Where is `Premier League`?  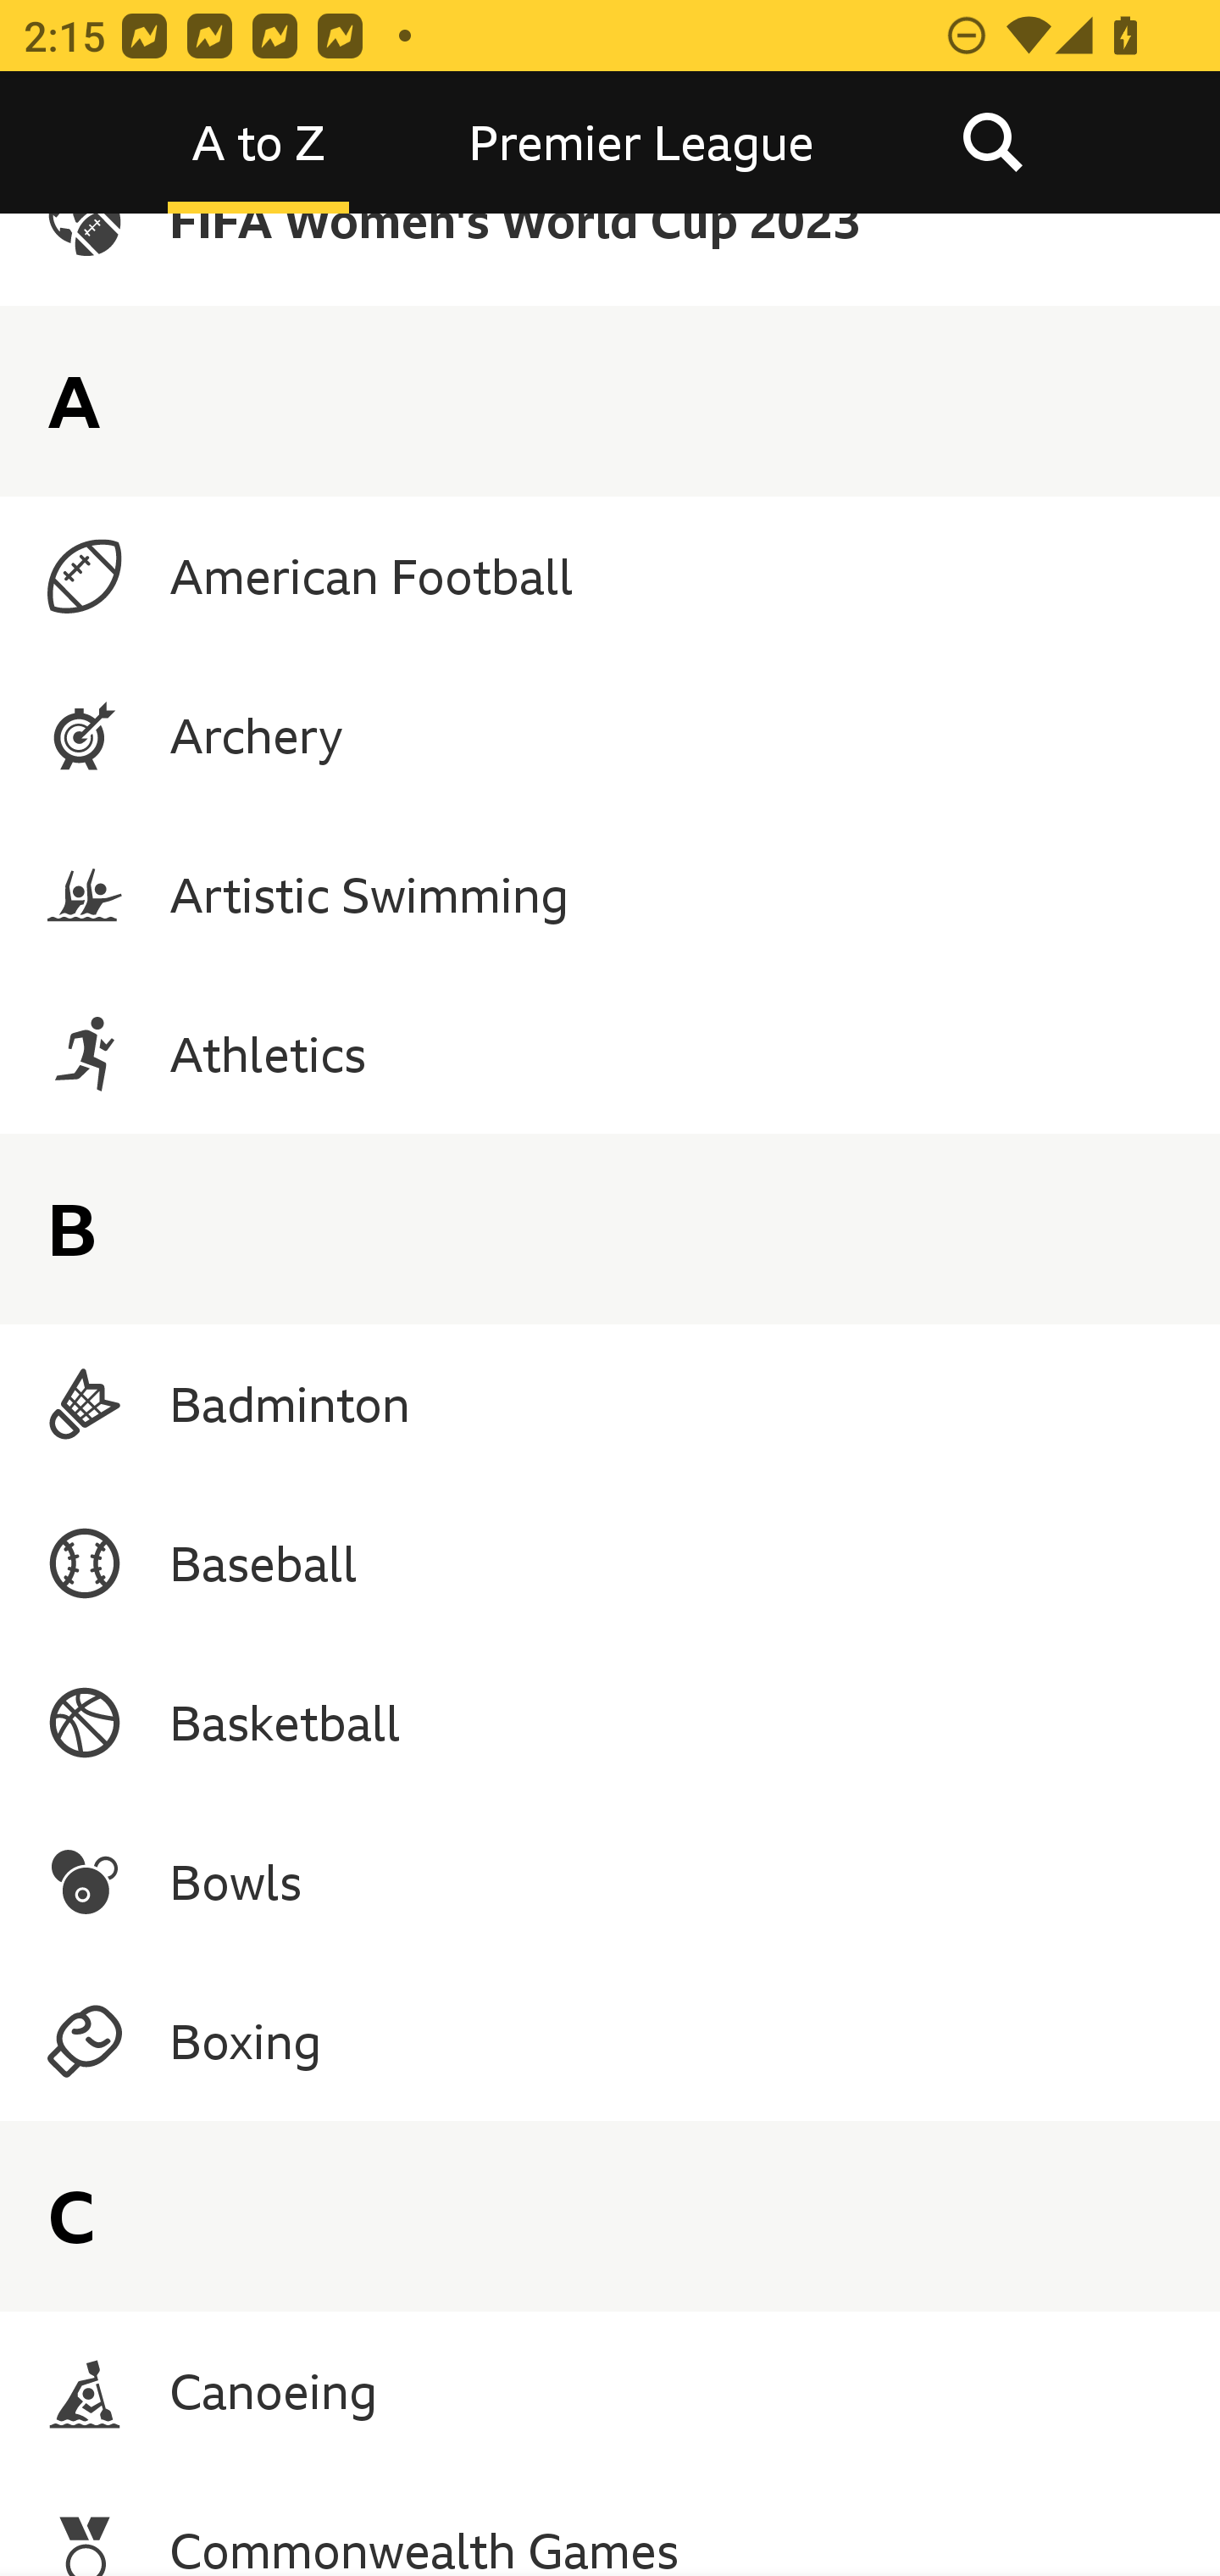
Premier League is located at coordinates (641, 142).